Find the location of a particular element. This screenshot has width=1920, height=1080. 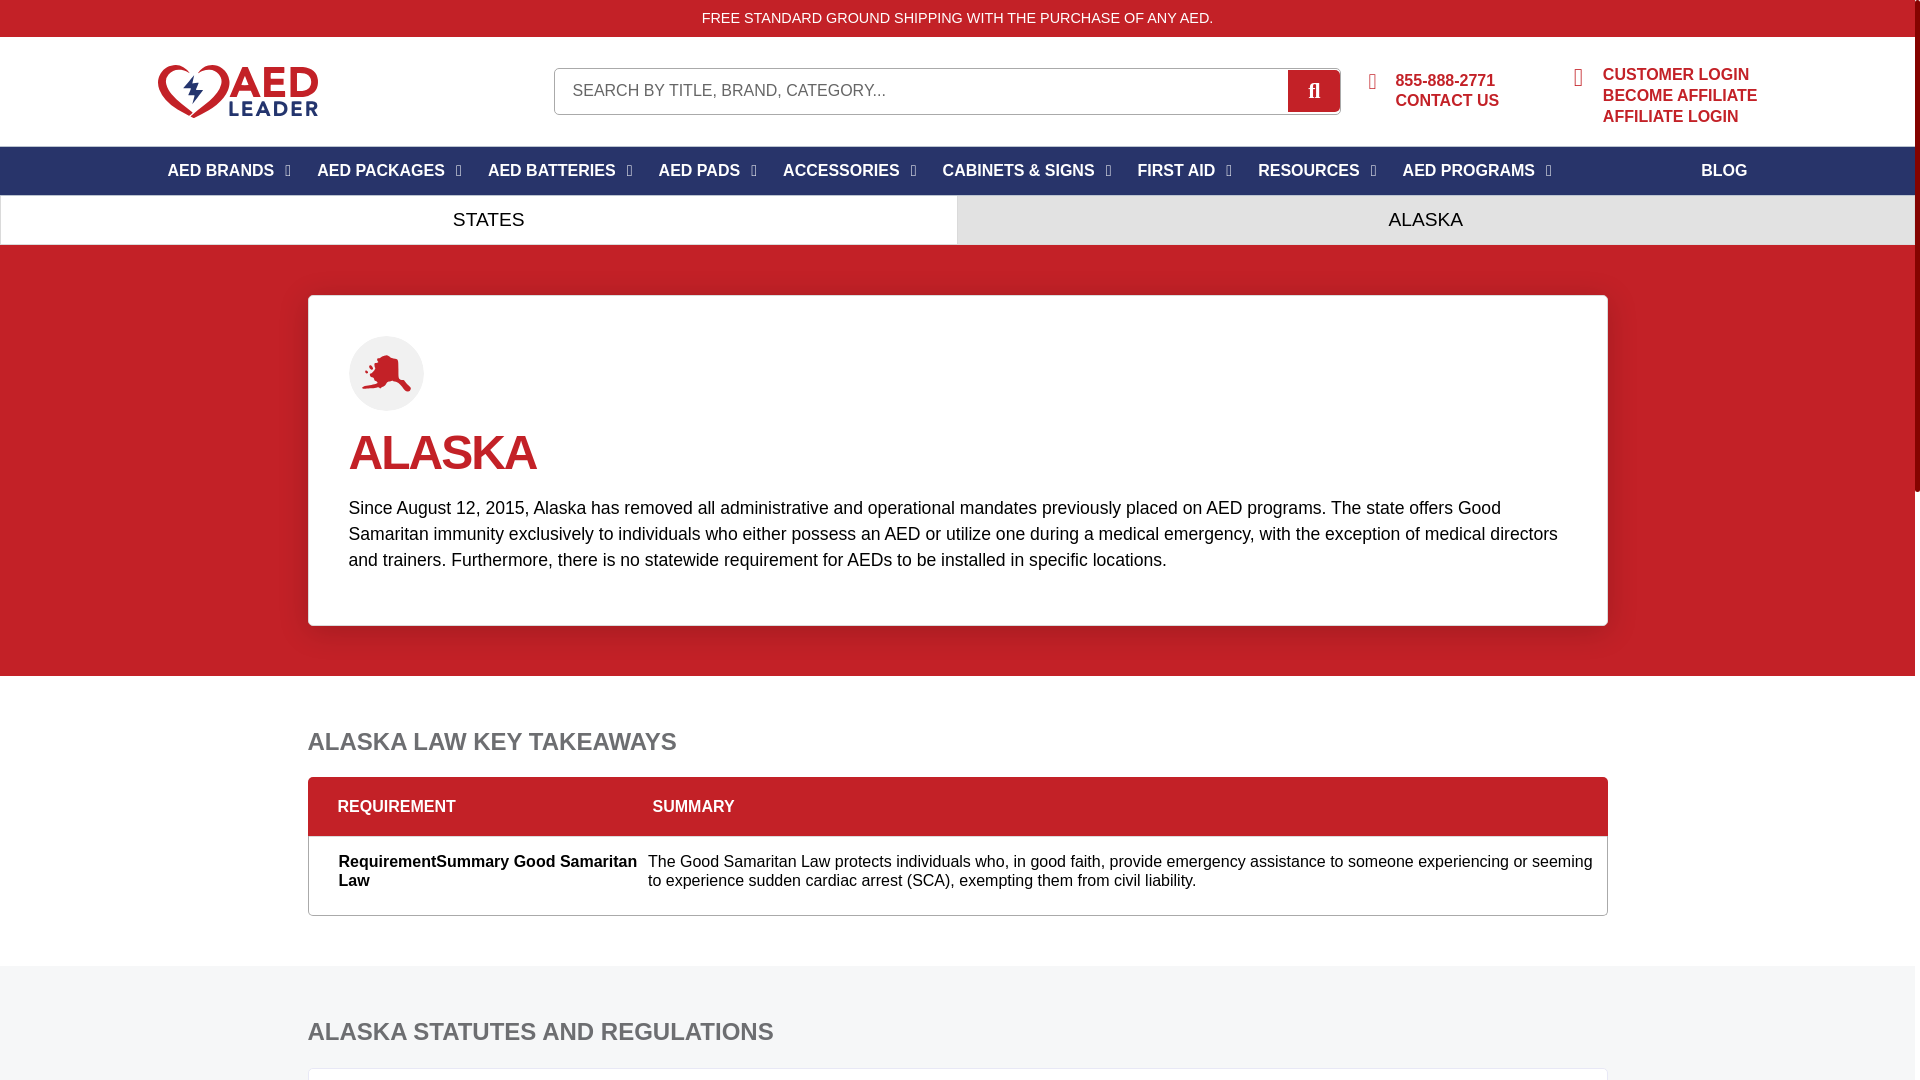

855-888-2771 is located at coordinates (1445, 80).